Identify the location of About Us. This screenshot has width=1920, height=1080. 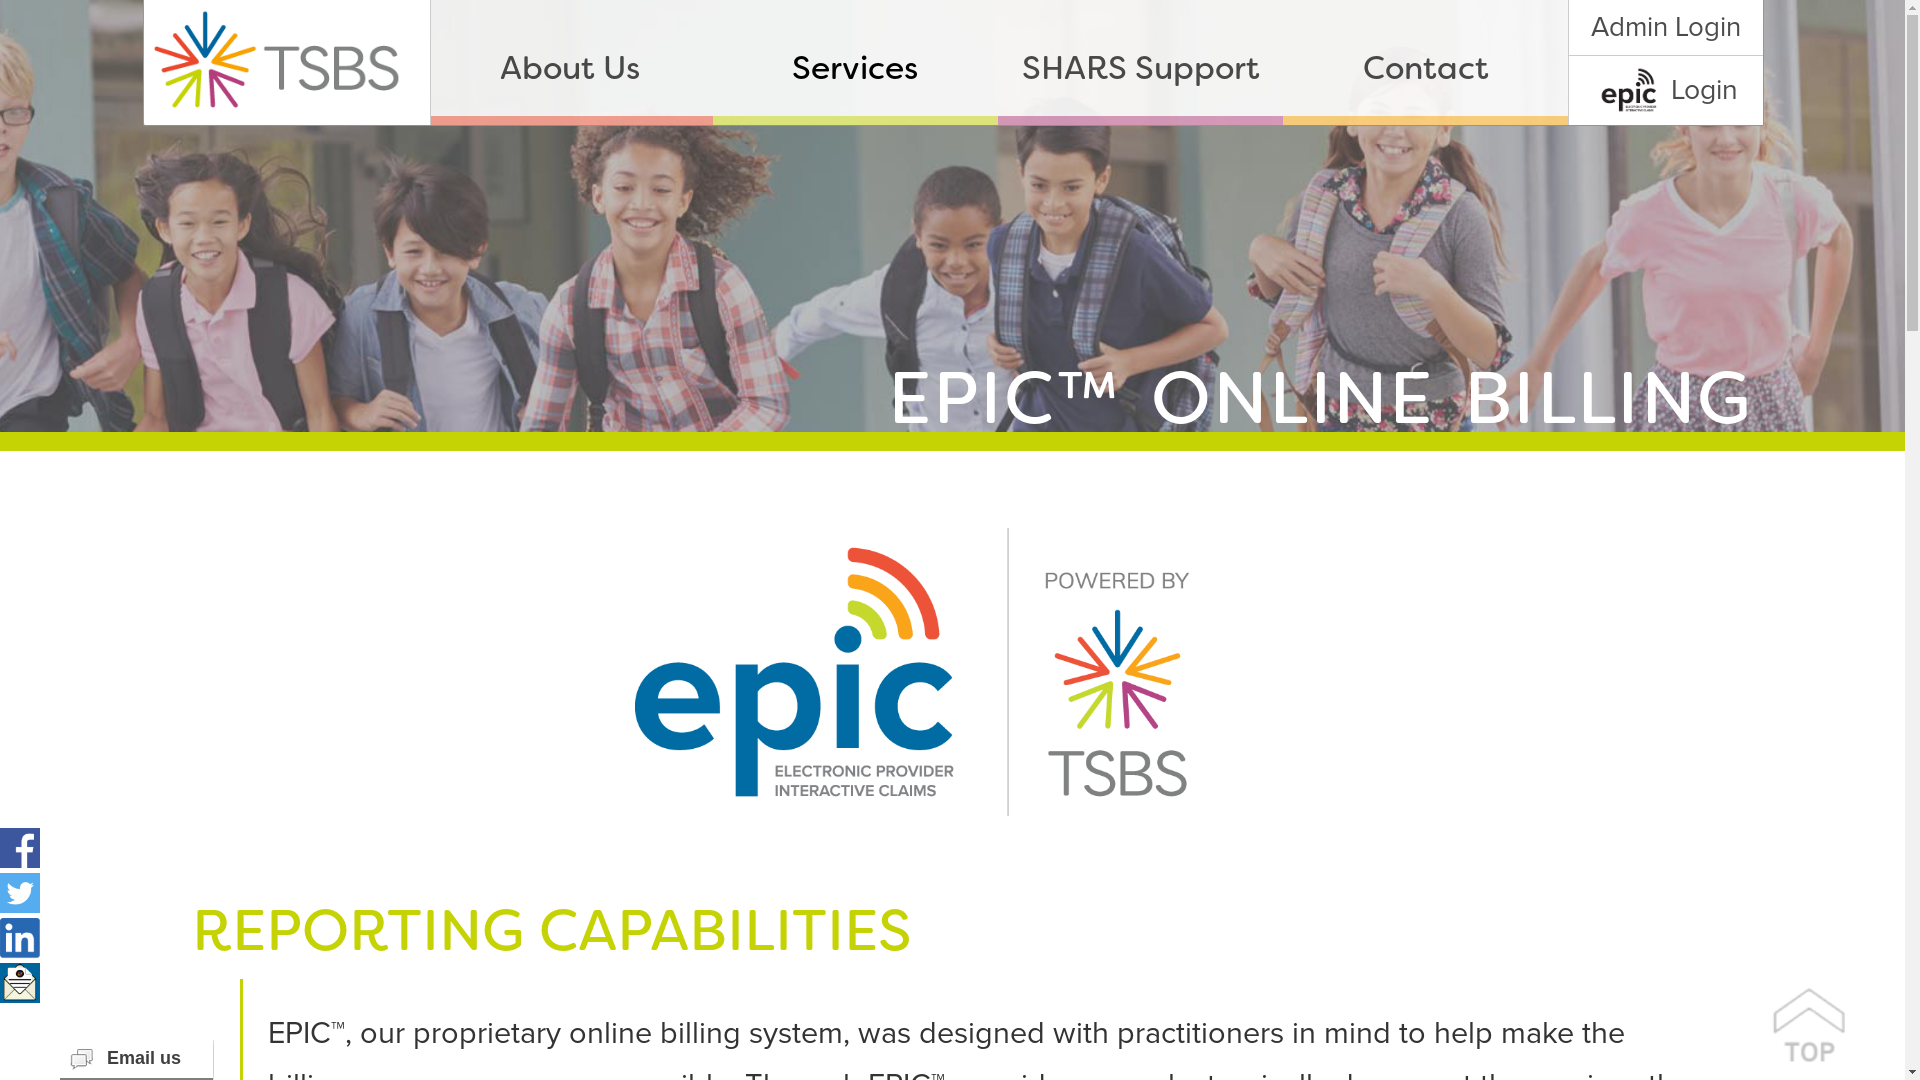
(570, 68).